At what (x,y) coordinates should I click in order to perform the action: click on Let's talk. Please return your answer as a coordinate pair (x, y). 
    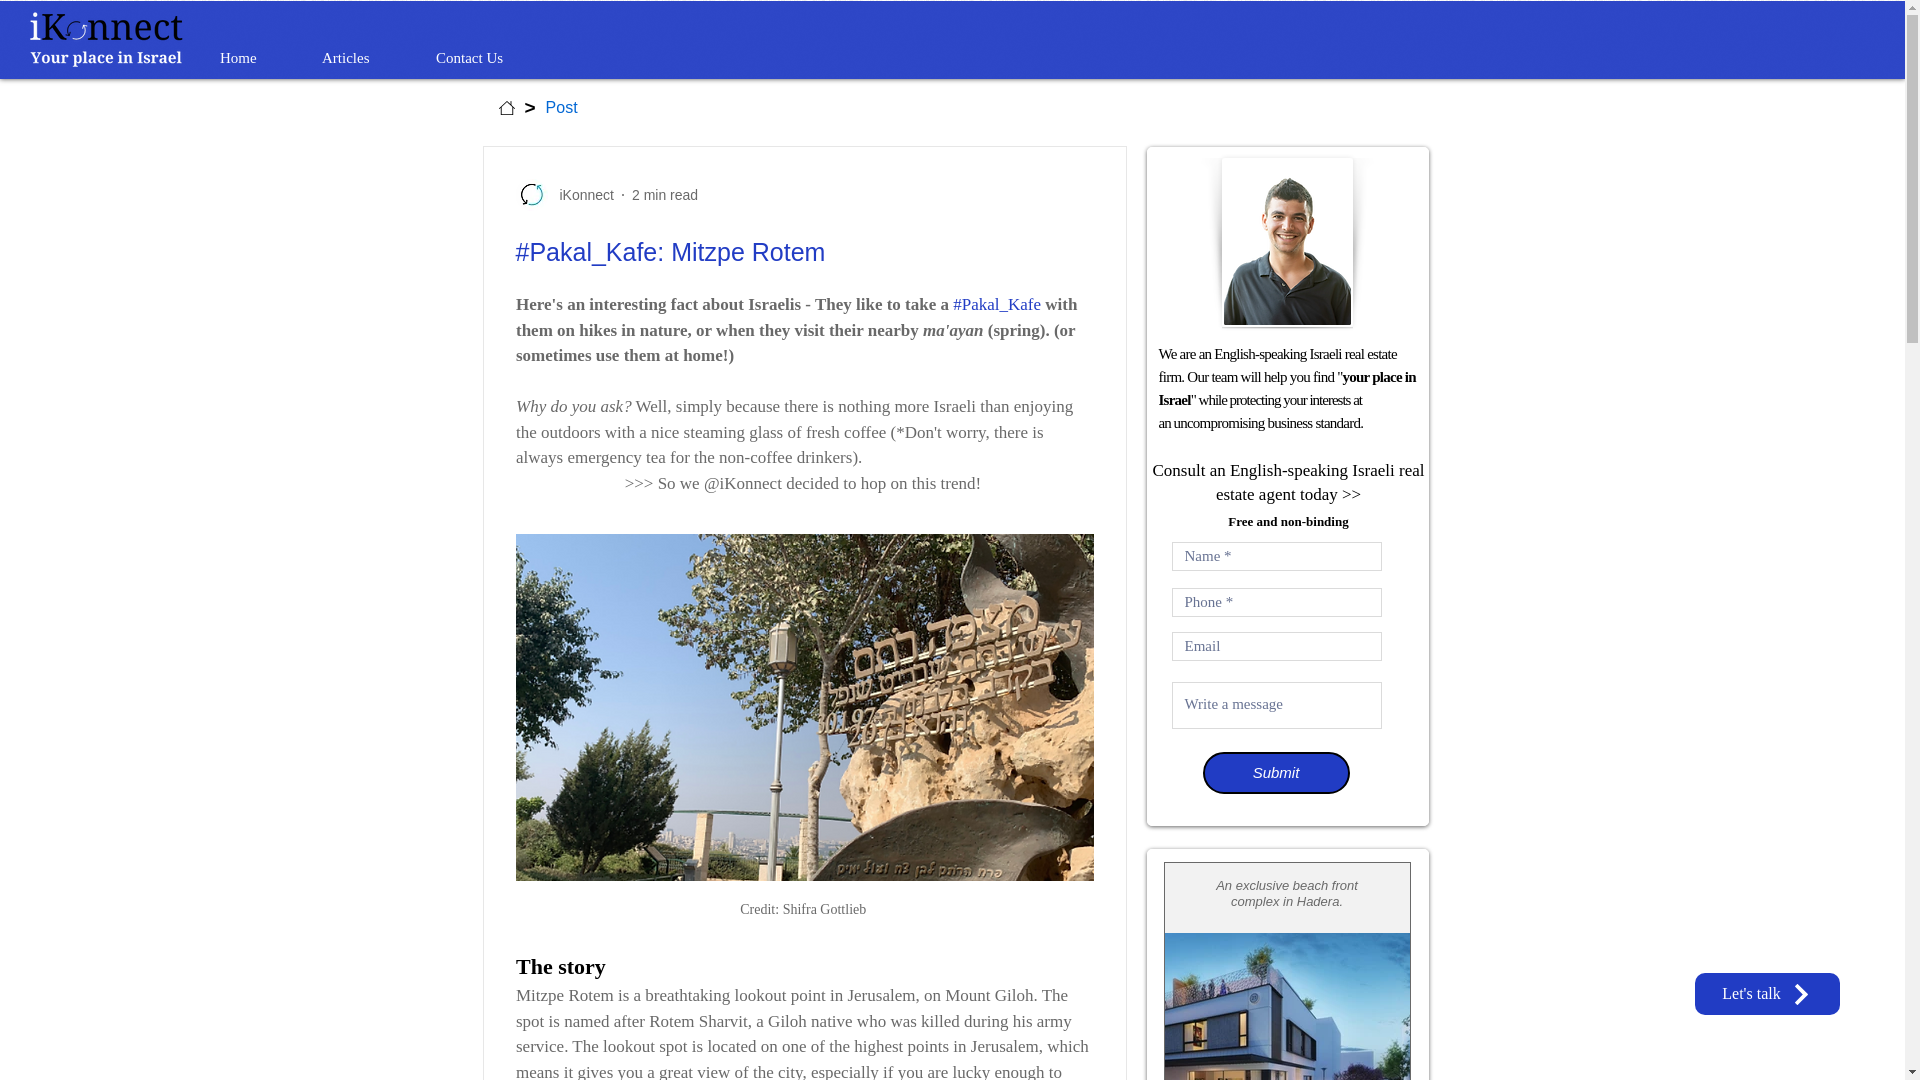
    Looking at the image, I should click on (1767, 994).